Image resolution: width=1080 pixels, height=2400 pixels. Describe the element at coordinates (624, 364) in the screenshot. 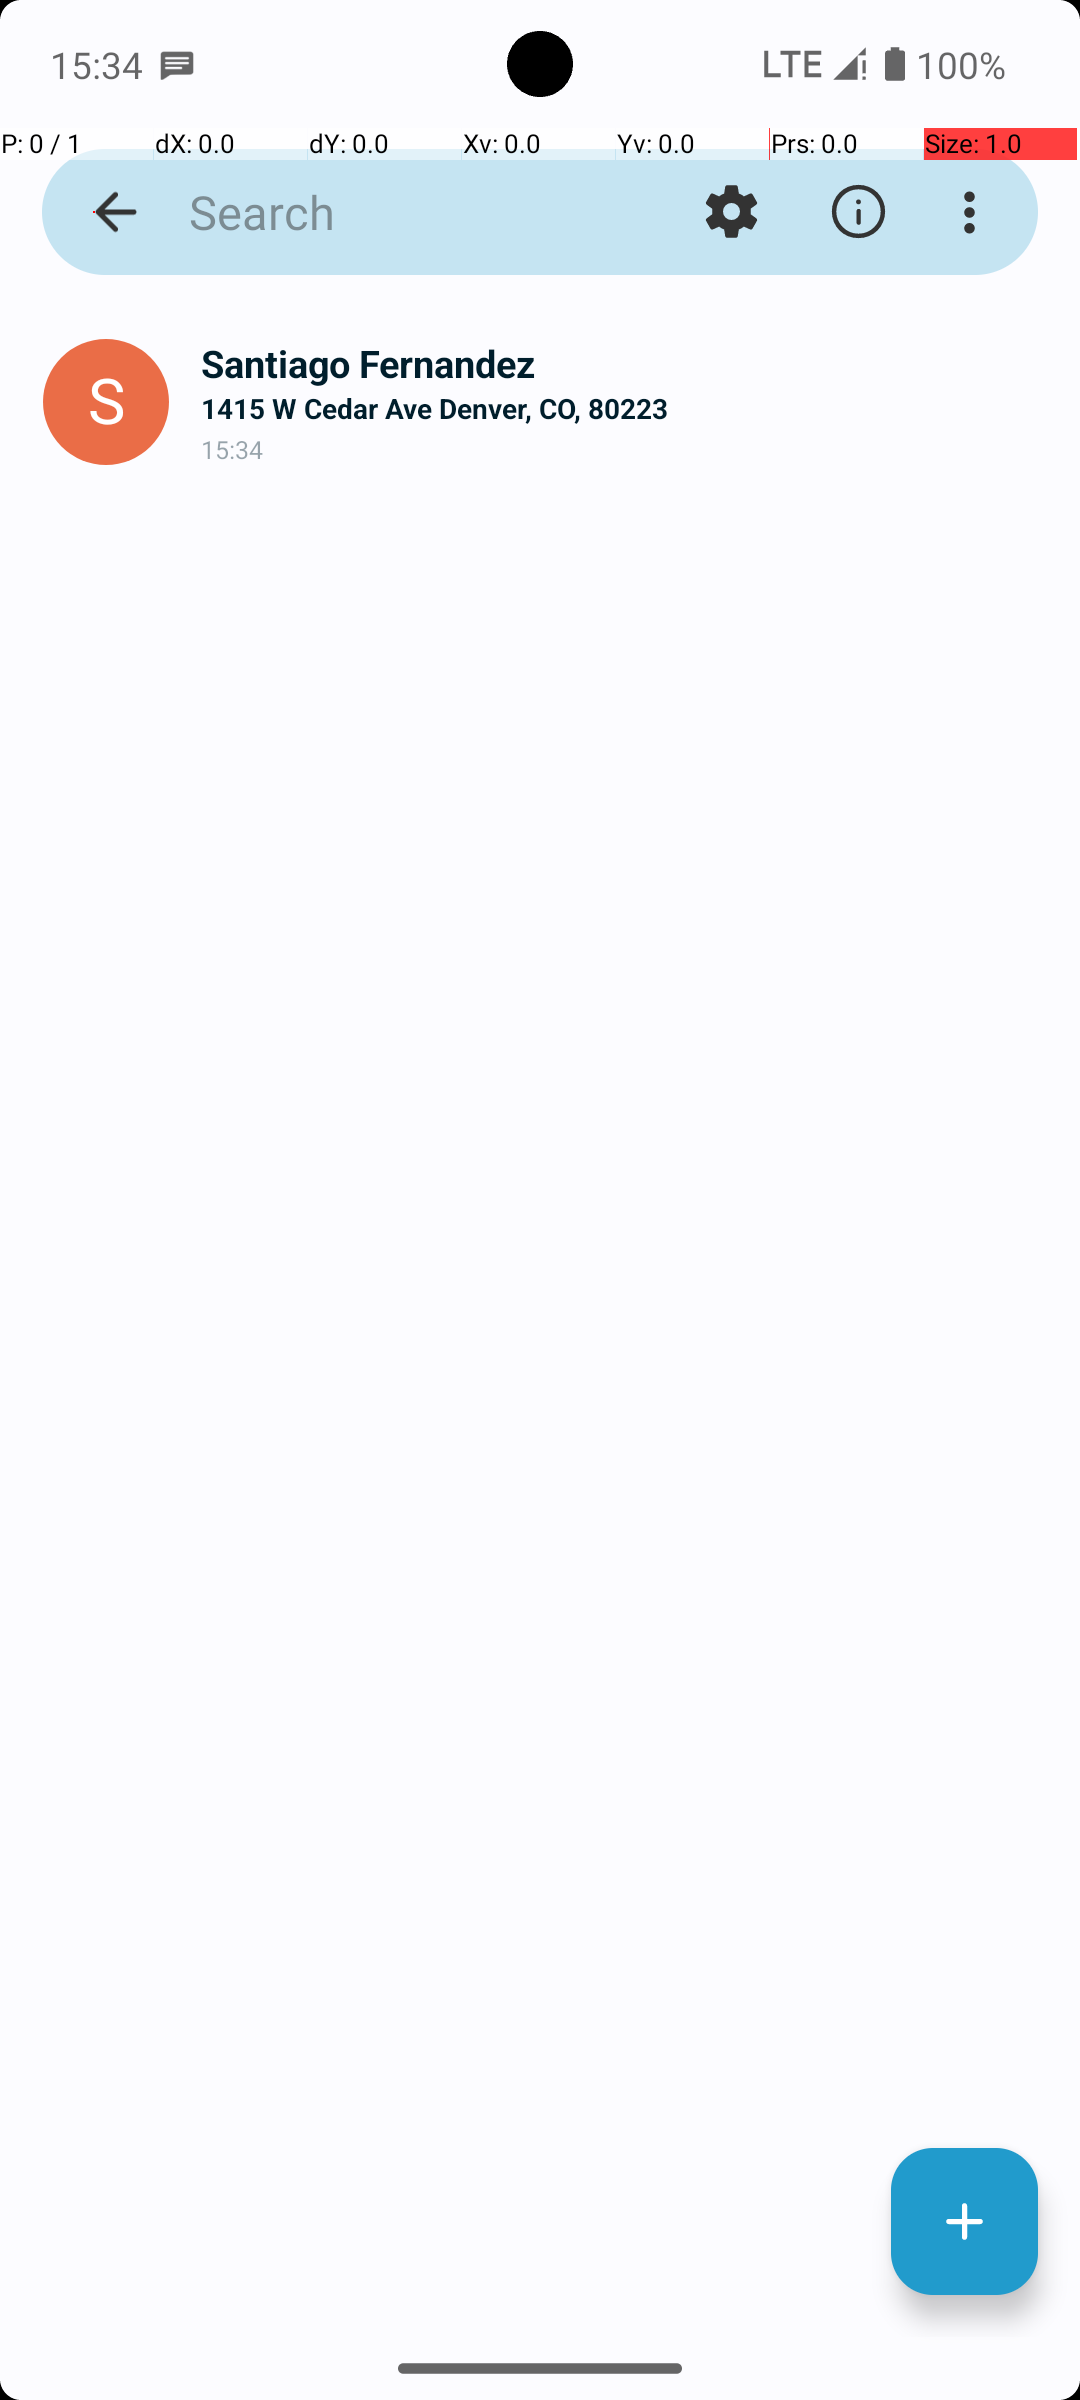

I see `Santiago Fernandez` at that location.